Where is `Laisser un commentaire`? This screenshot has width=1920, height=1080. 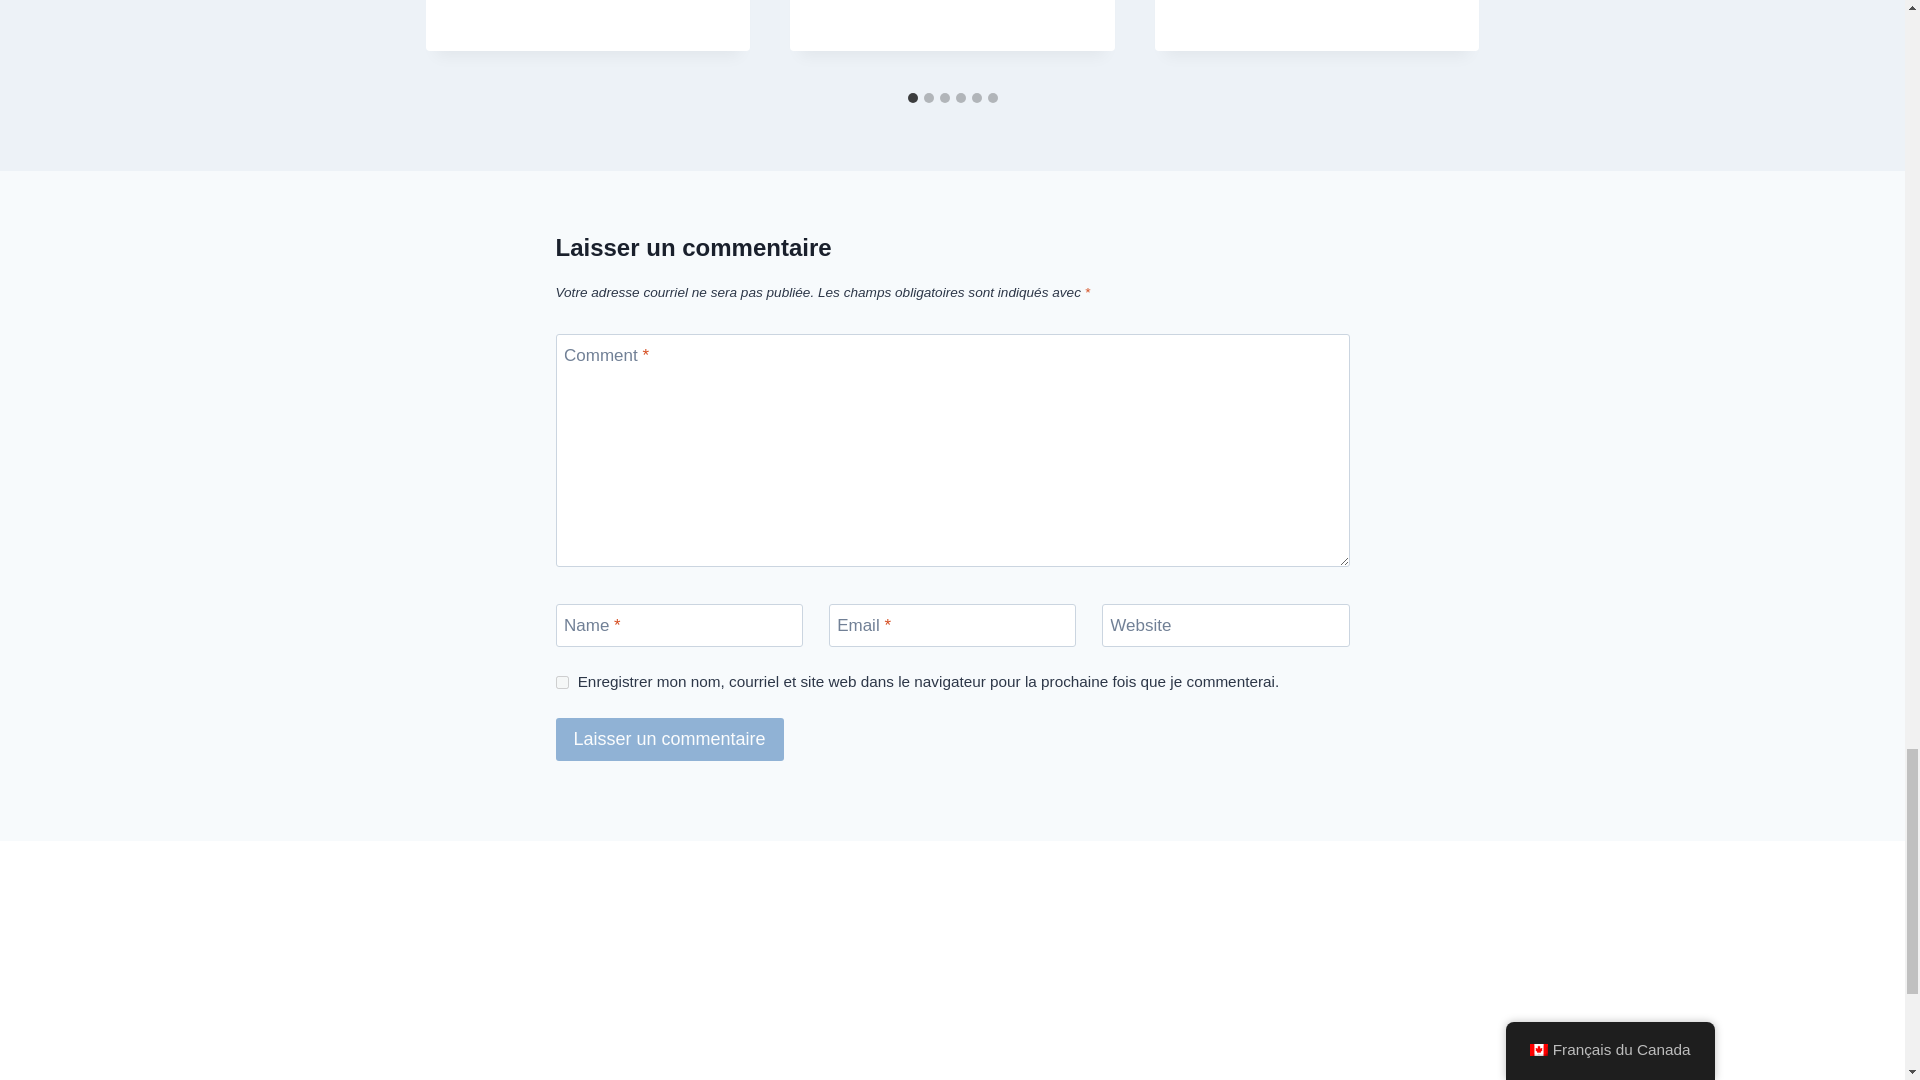 Laisser un commentaire is located at coordinates (670, 740).